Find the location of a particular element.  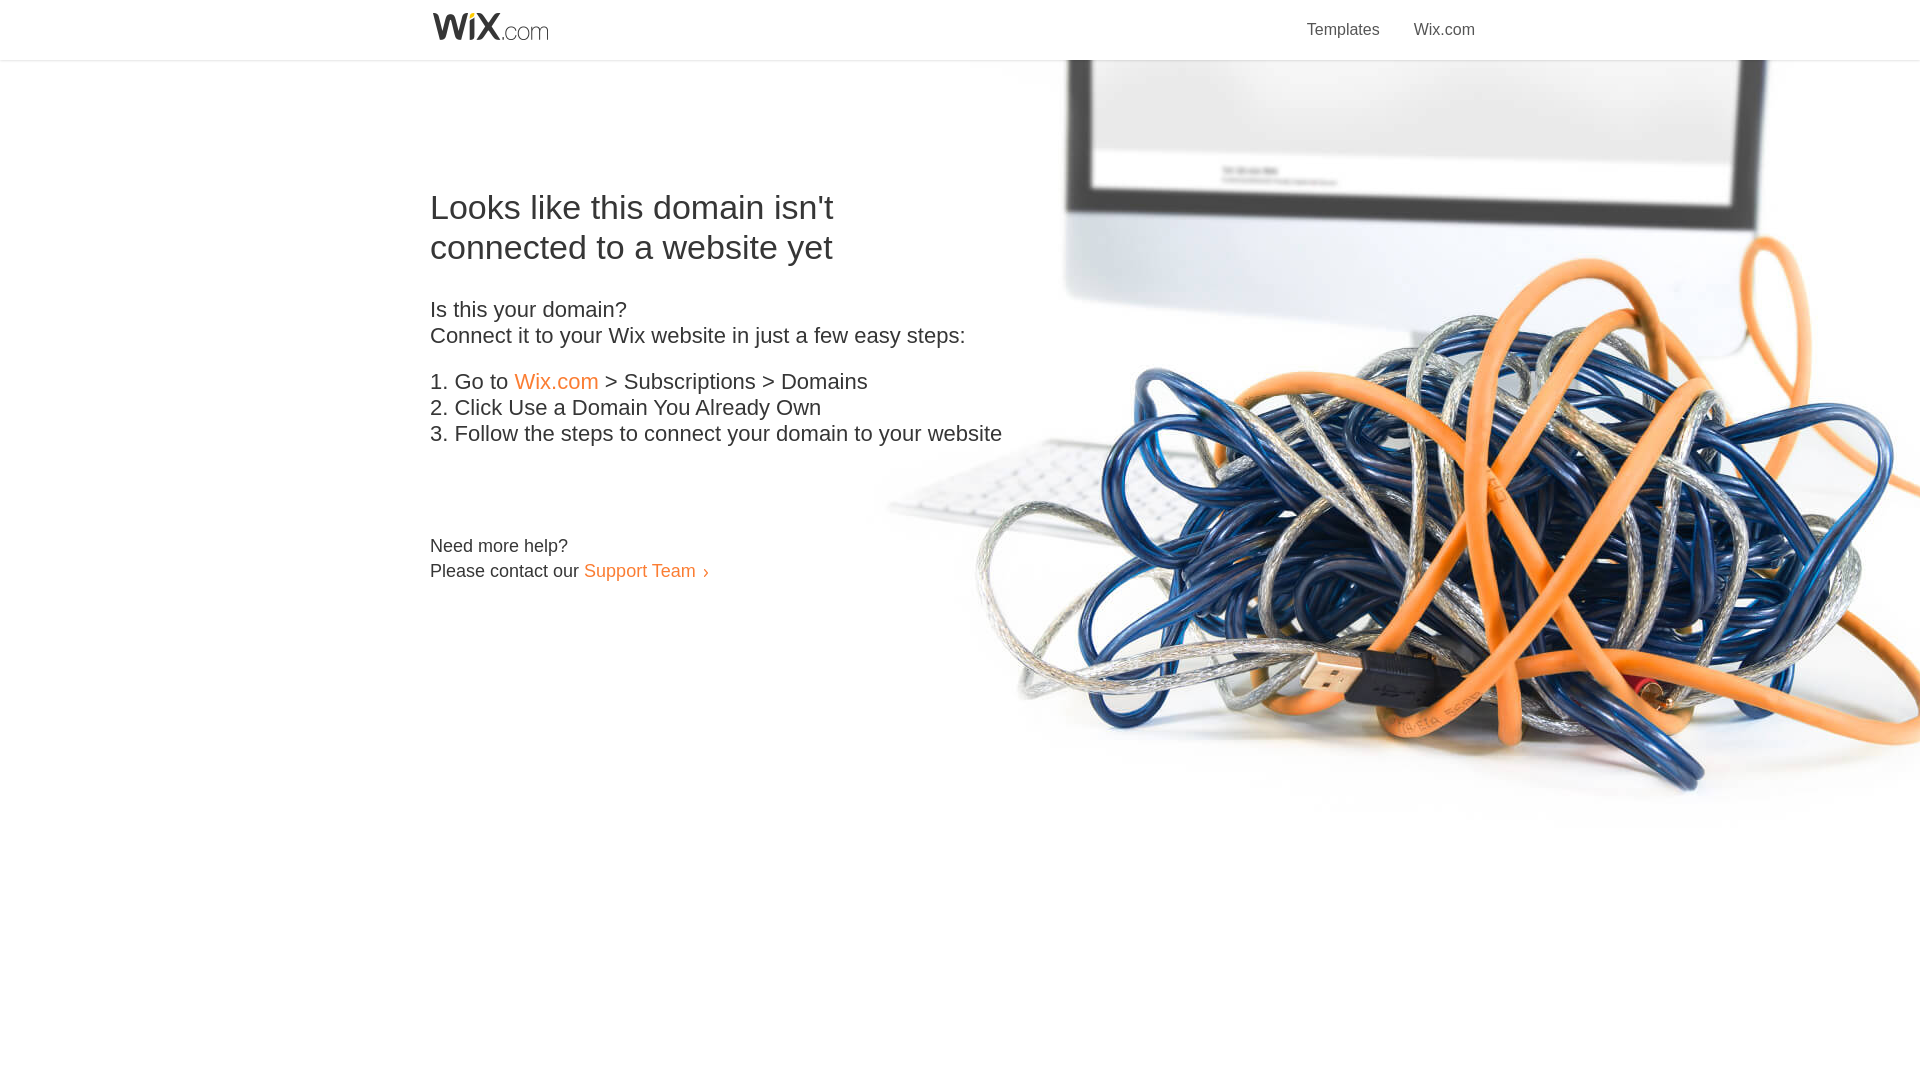

Wix.com is located at coordinates (556, 382).